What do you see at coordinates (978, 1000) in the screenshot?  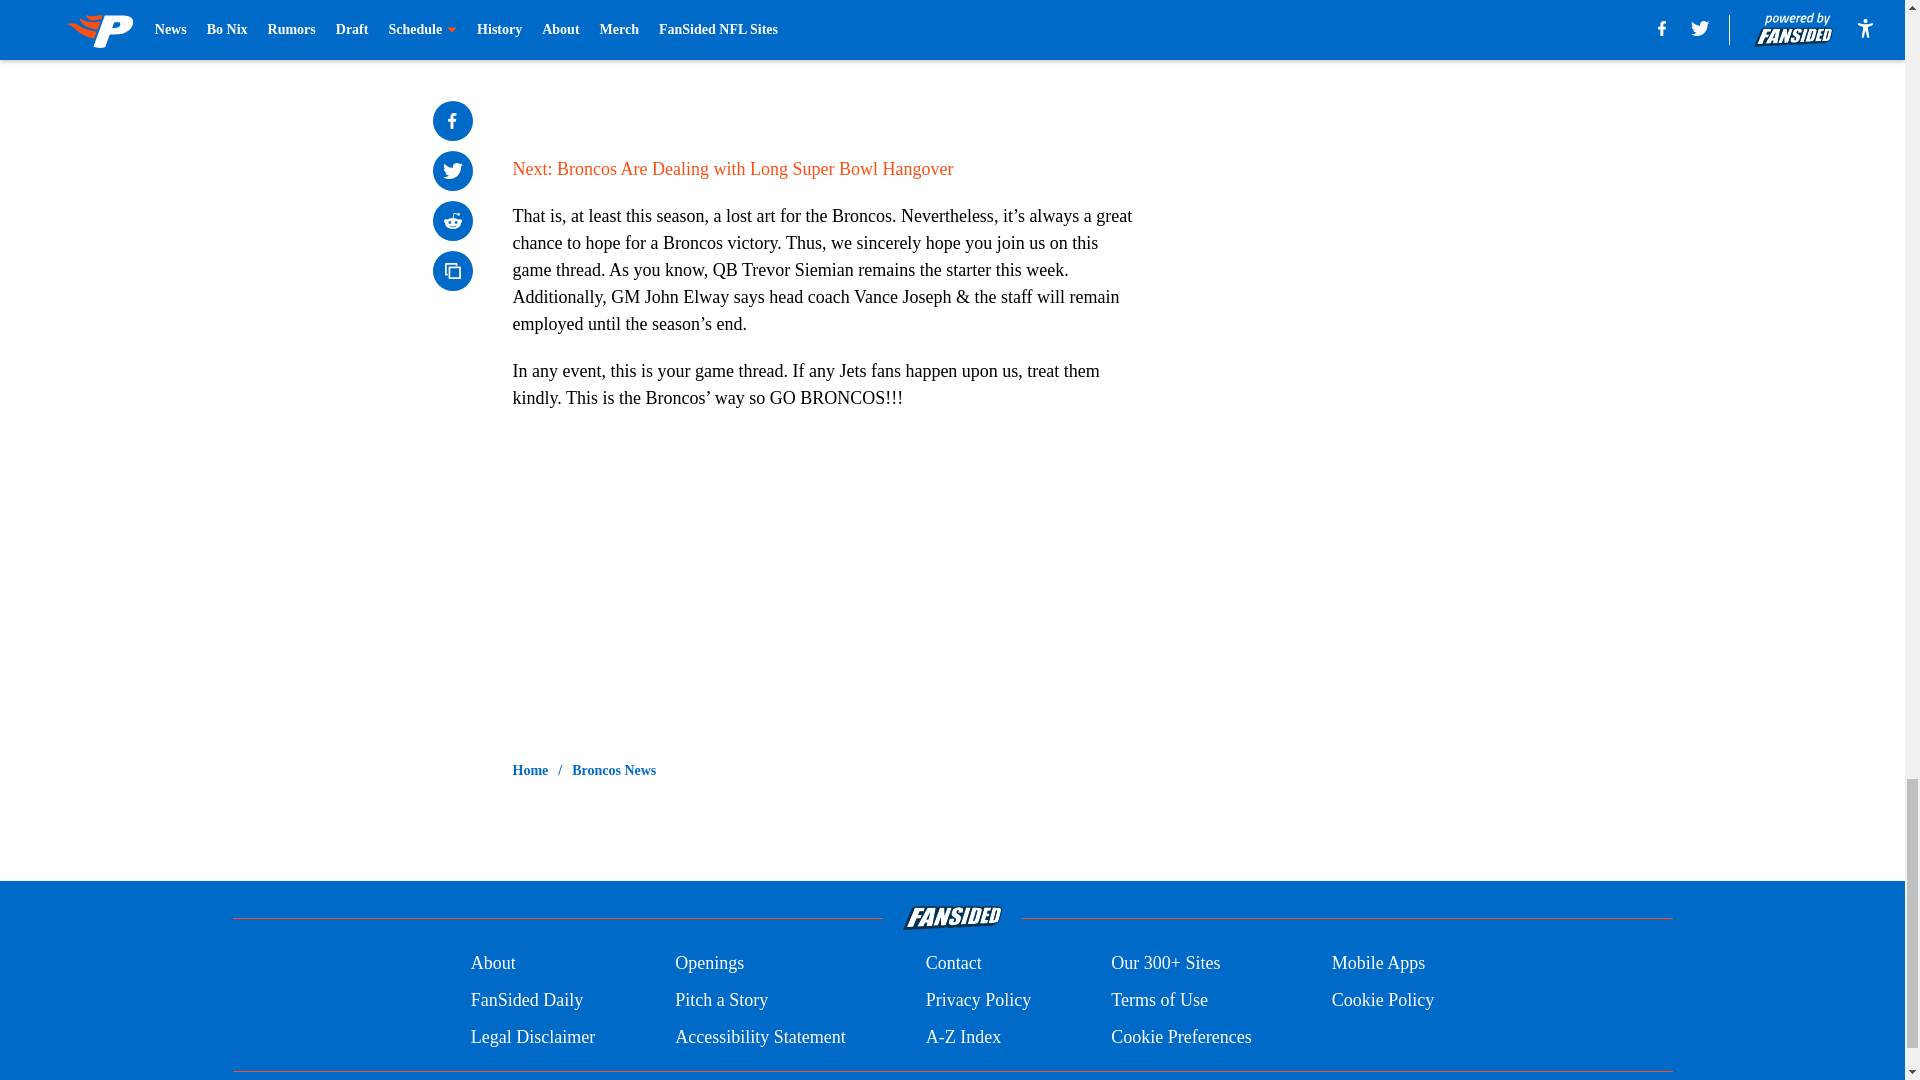 I see `Privacy Policy` at bounding box center [978, 1000].